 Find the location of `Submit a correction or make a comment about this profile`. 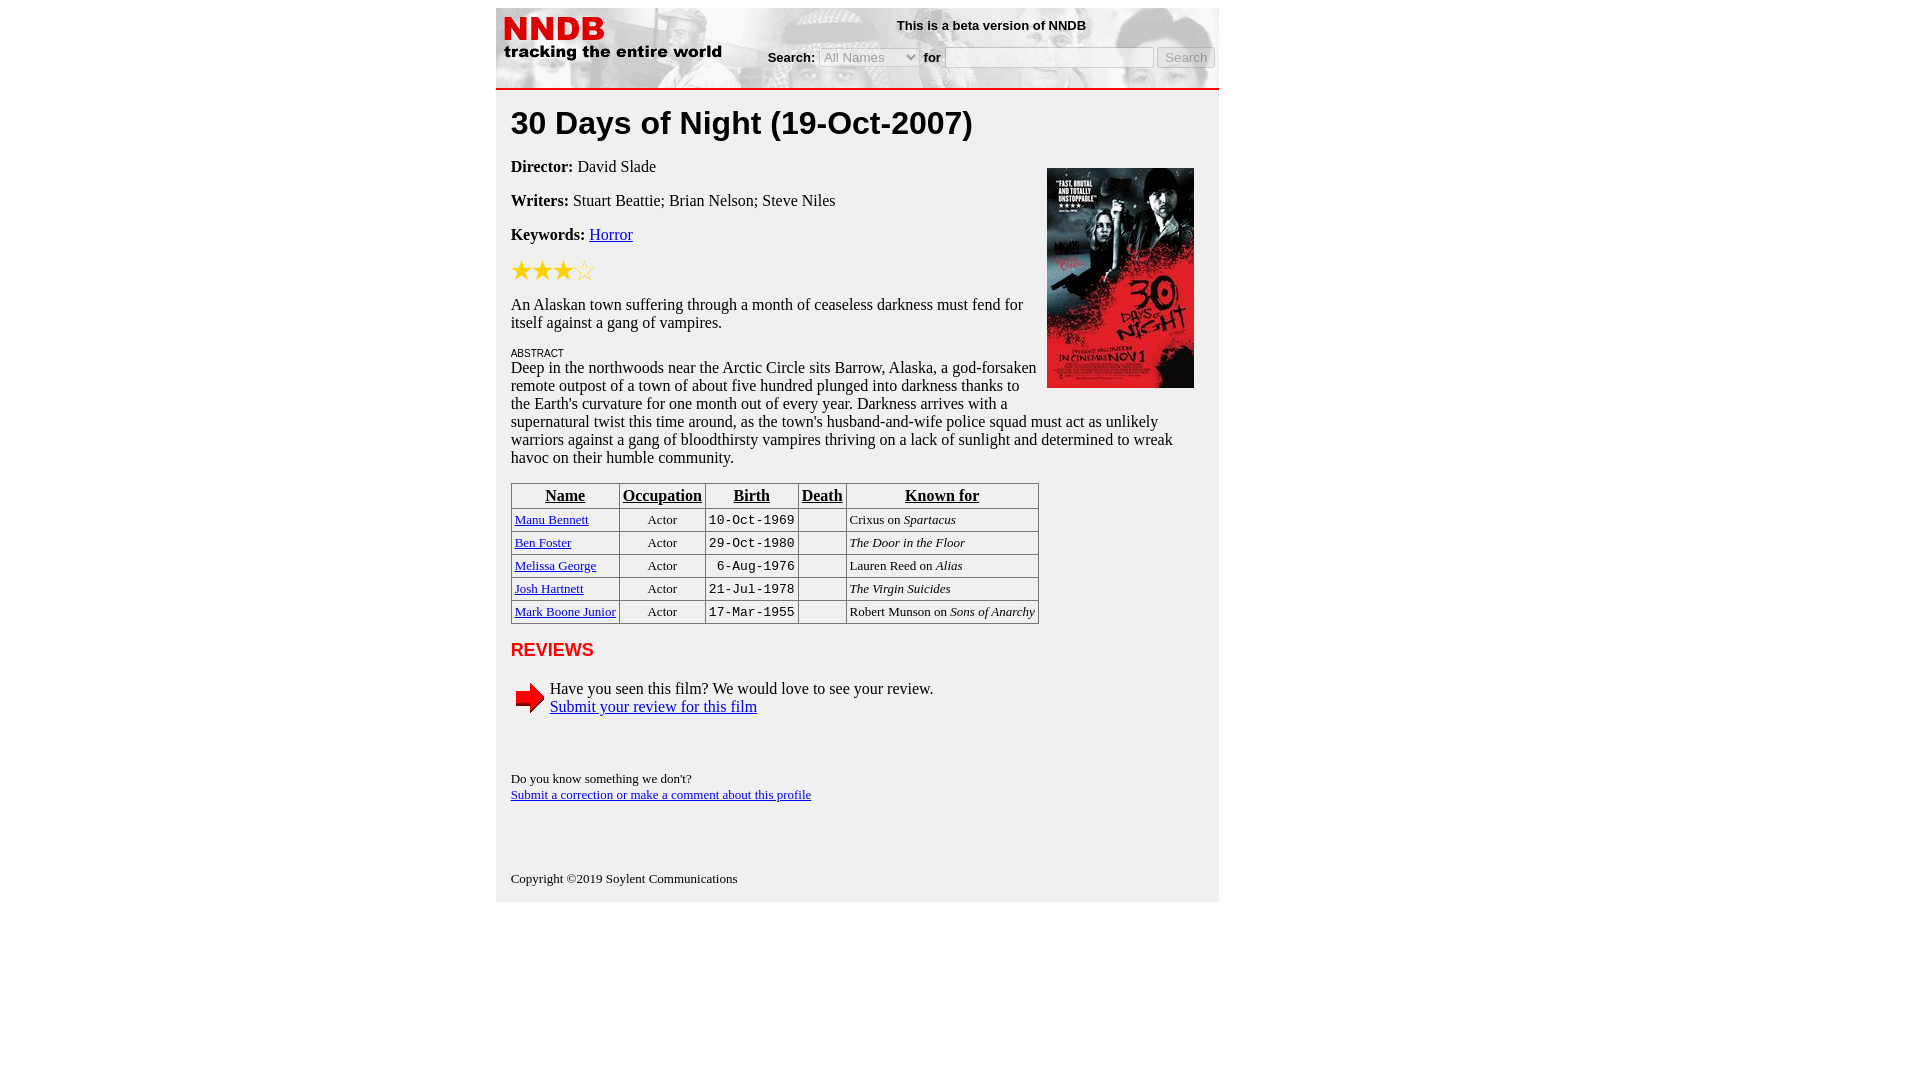

Submit a correction or make a comment about this profile is located at coordinates (661, 794).